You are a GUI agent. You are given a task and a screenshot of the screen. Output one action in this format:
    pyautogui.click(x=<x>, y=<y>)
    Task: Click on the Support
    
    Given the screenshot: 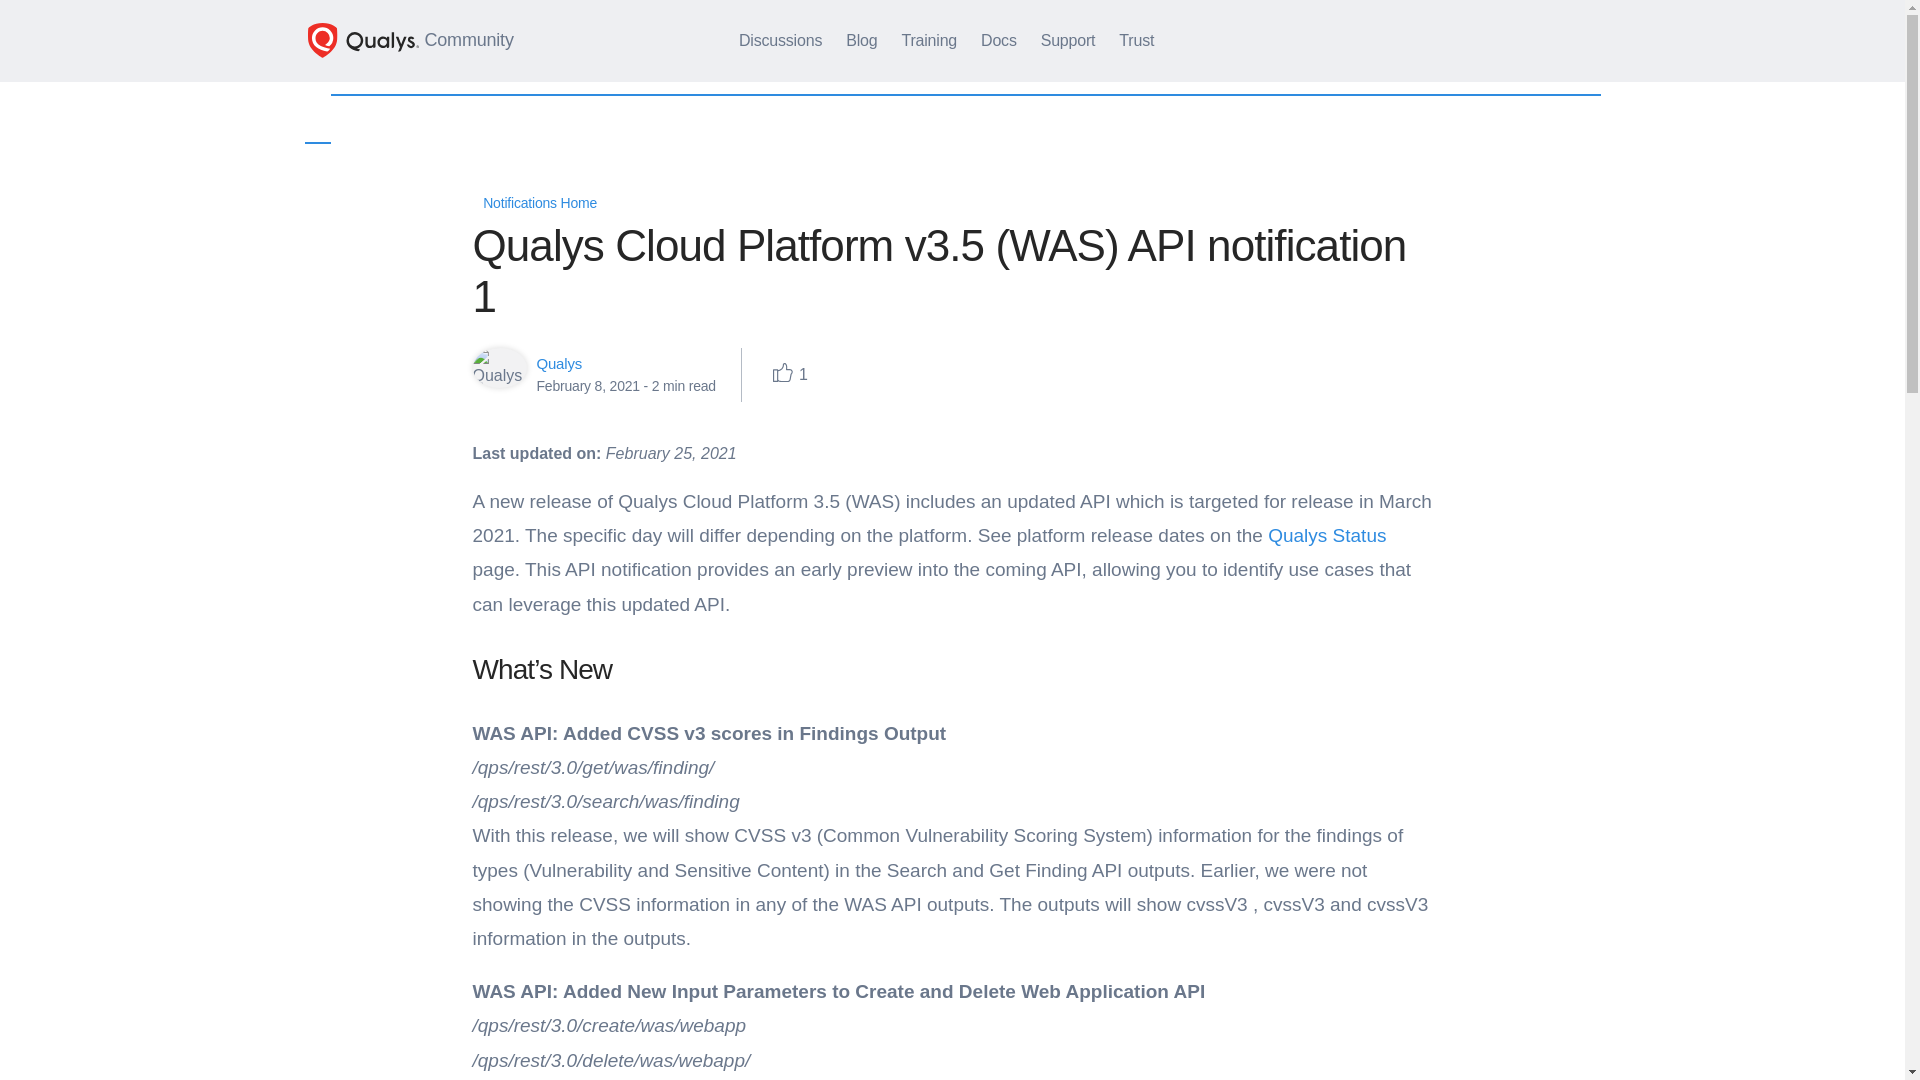 What is the action you would take?
    pyautogui.click(x=1068, y=40)
    